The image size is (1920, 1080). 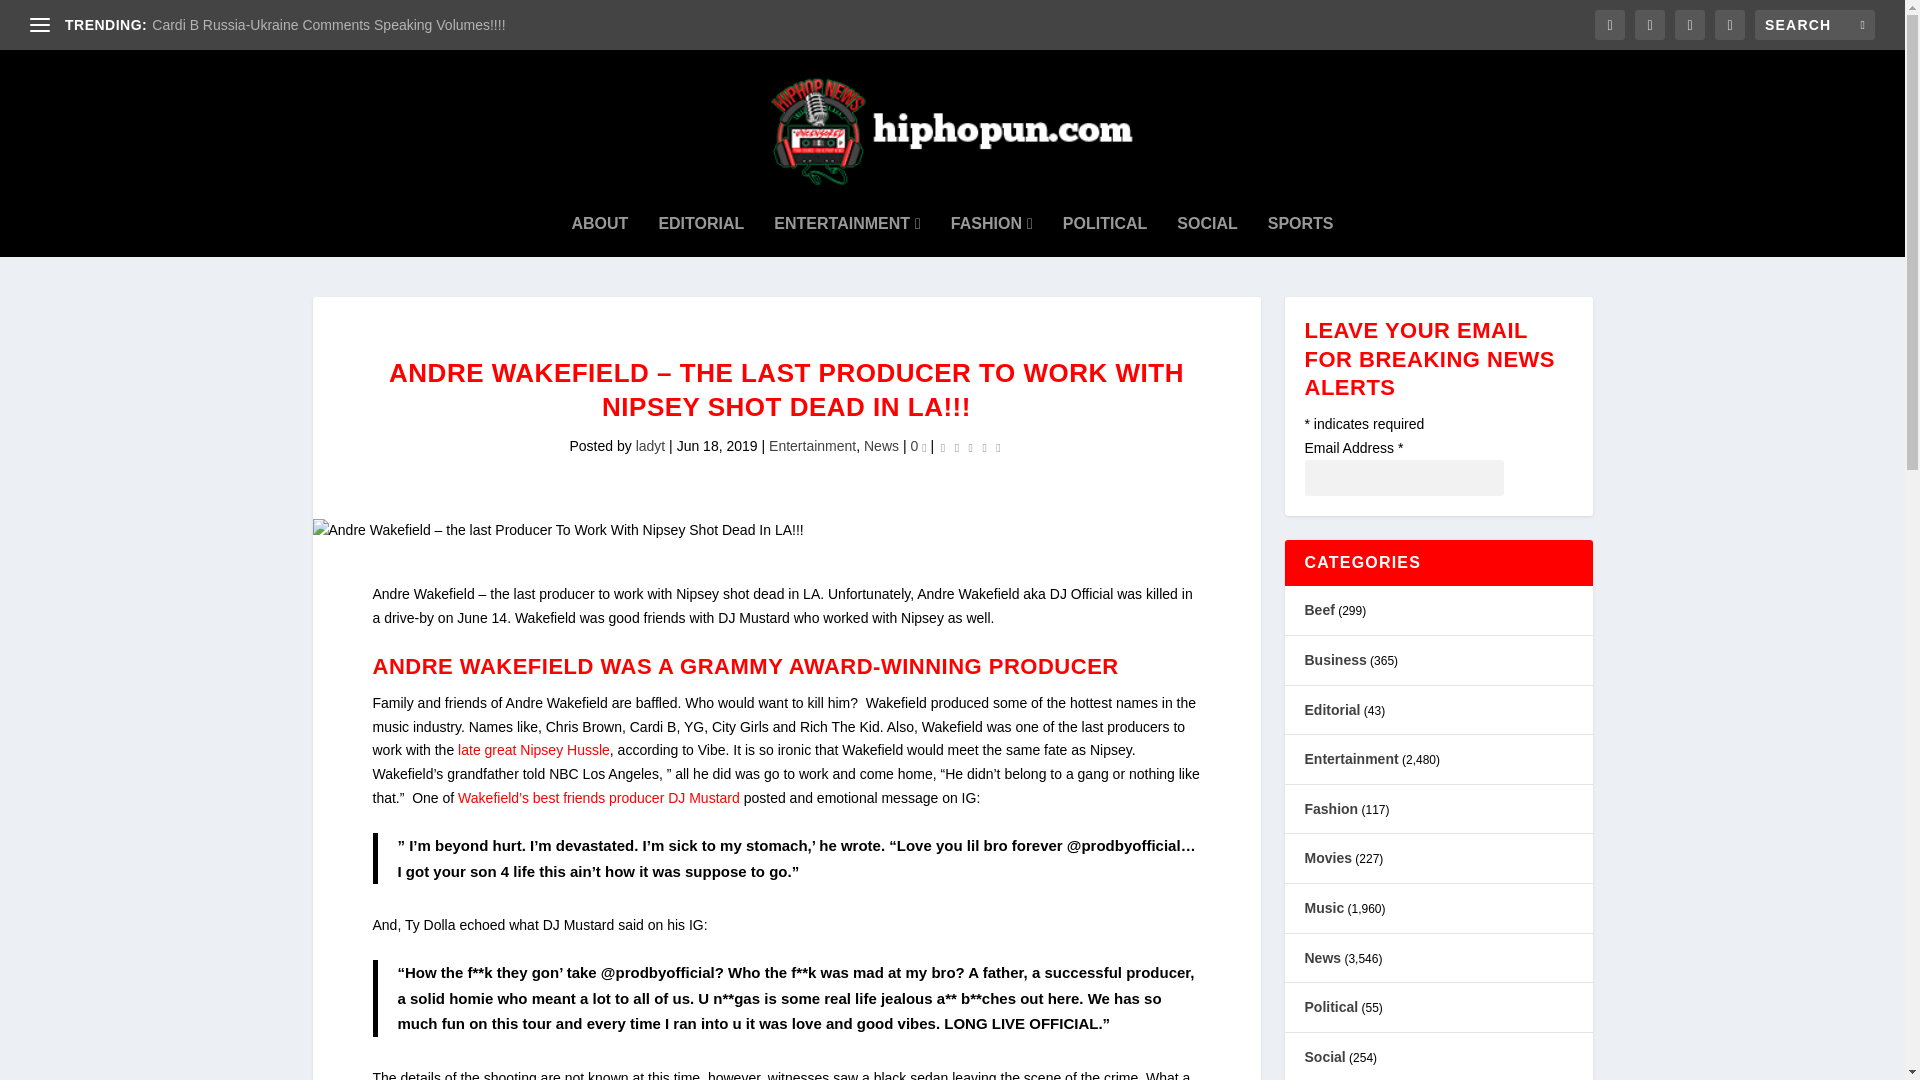 I want to click on Cardi B Russia-Ukraine Comments Speaking Volumes!!!!, so click(x=328, y=25).